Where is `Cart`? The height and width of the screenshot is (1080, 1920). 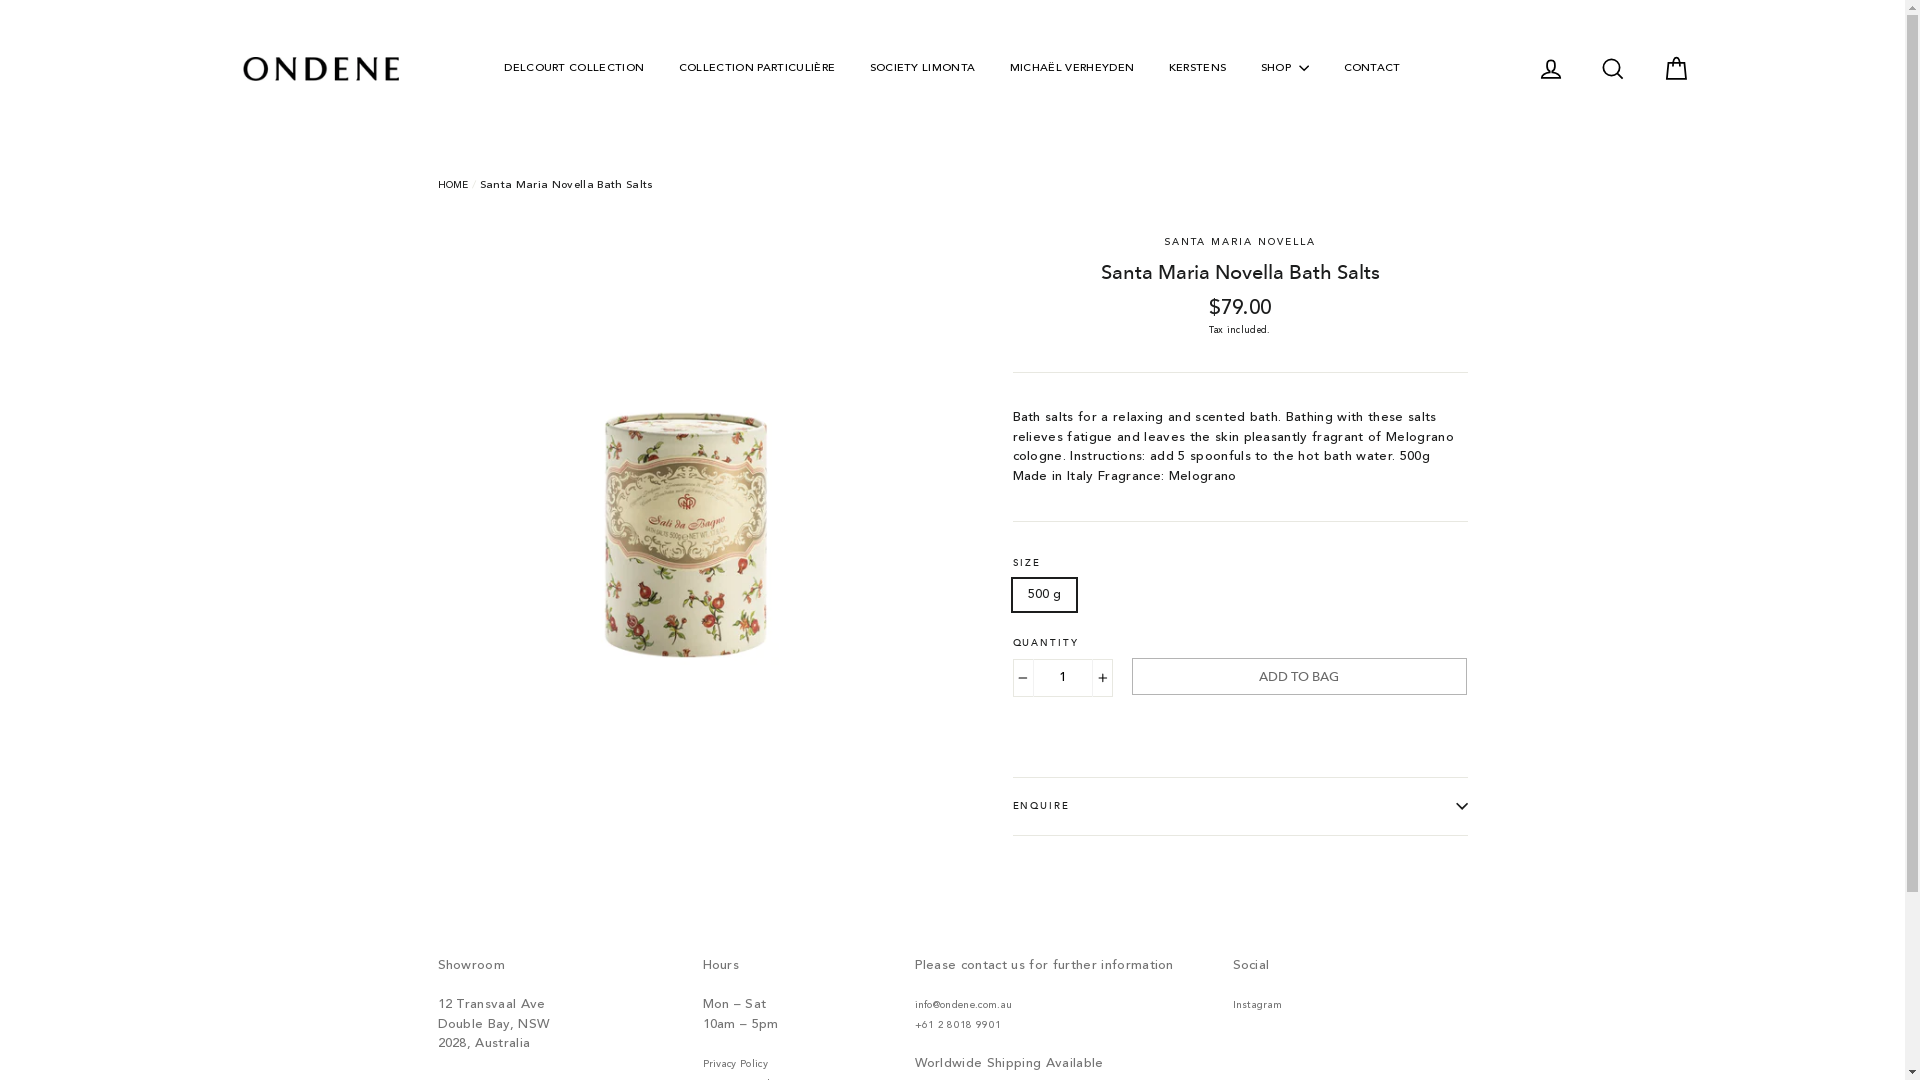
Cart is located at coordinates (1675, 69).